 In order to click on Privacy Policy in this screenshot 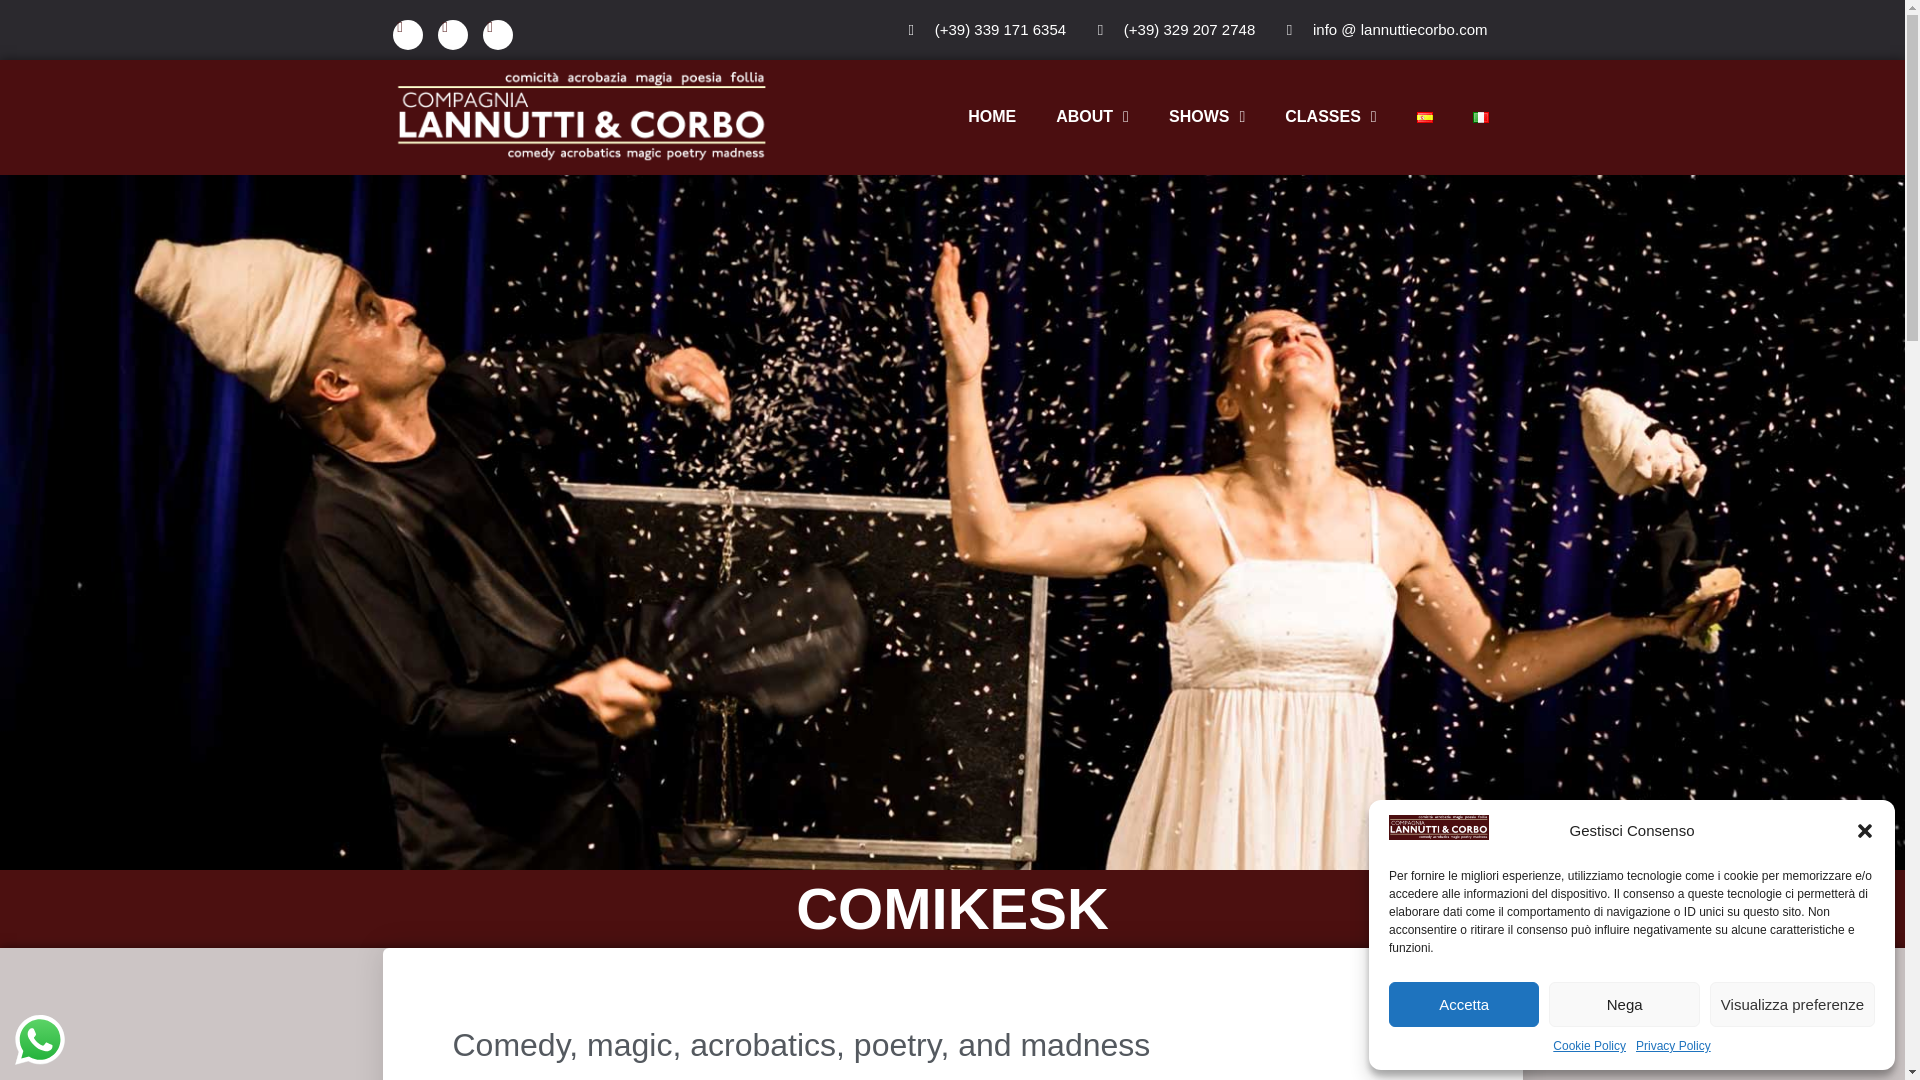, I will do `click(1672, 1046)`.